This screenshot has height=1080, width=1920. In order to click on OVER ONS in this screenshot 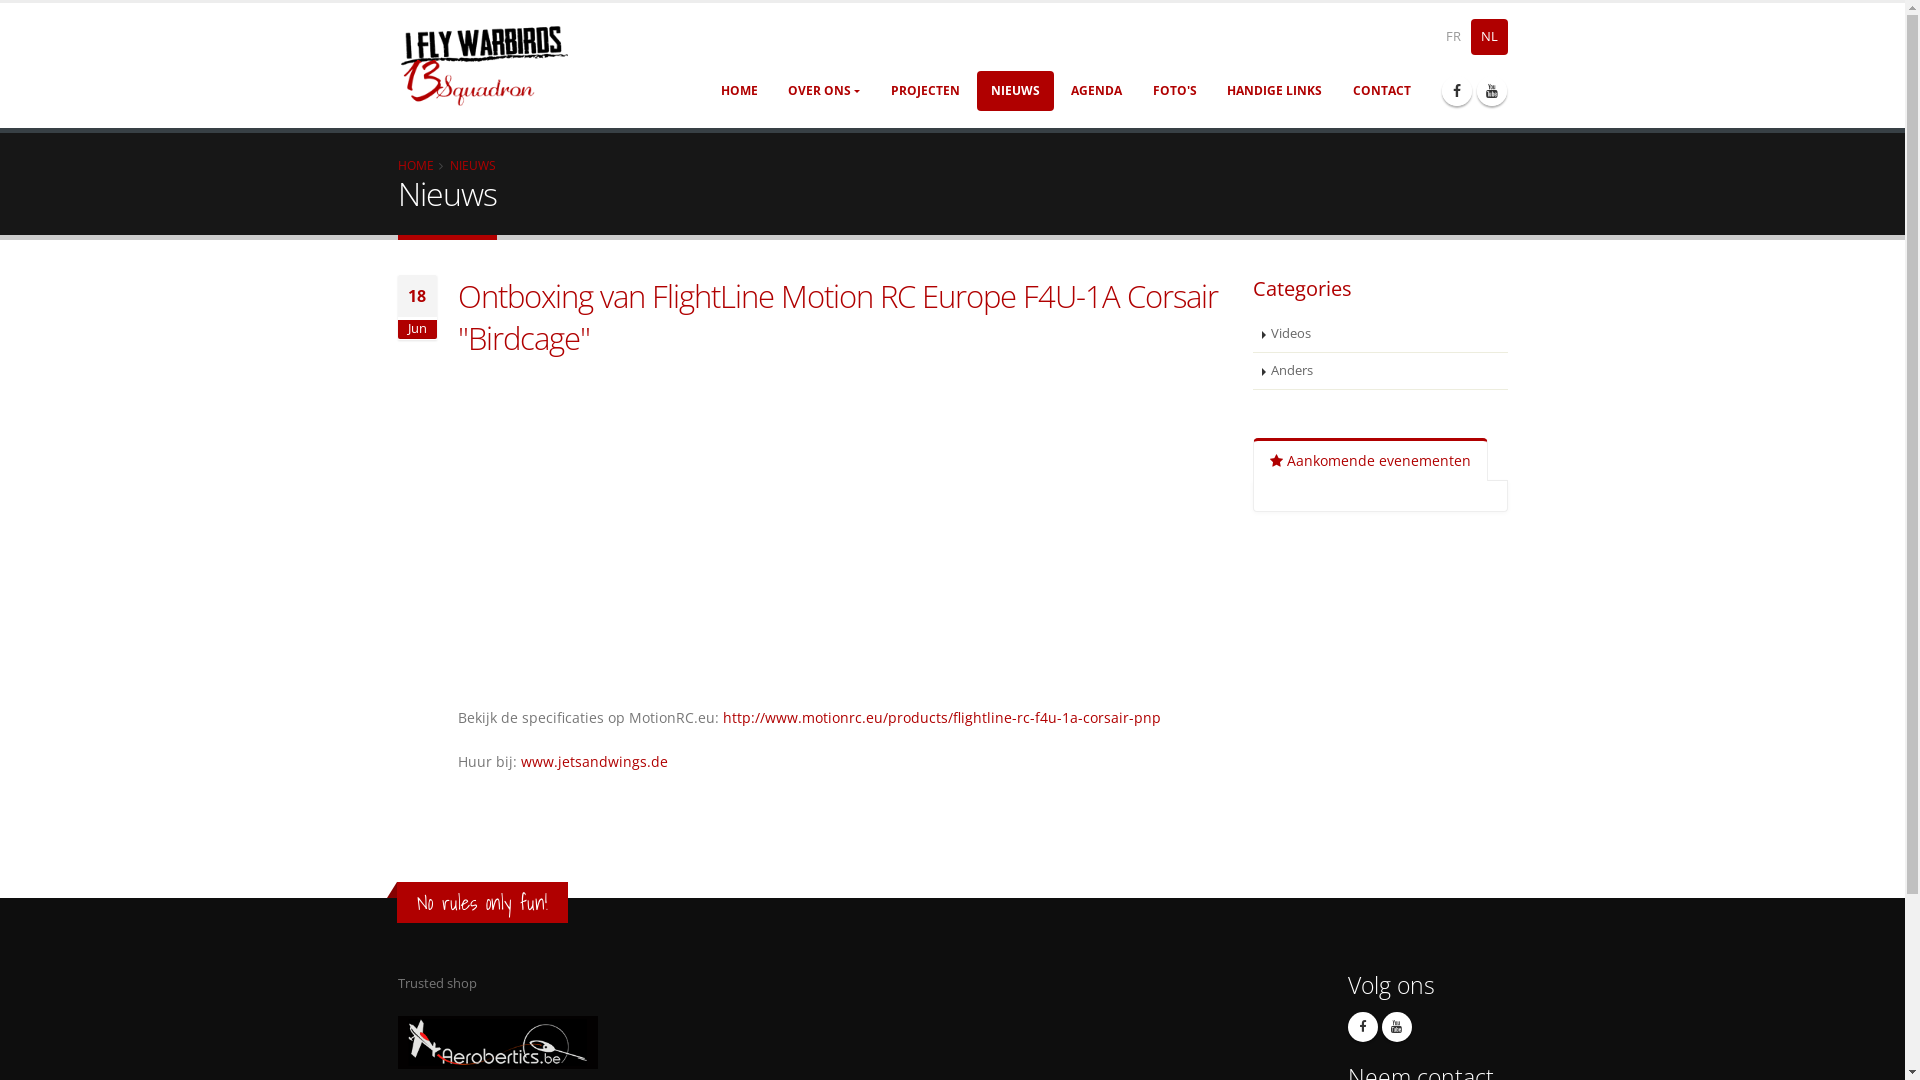, I will do `click(824, 91)`.